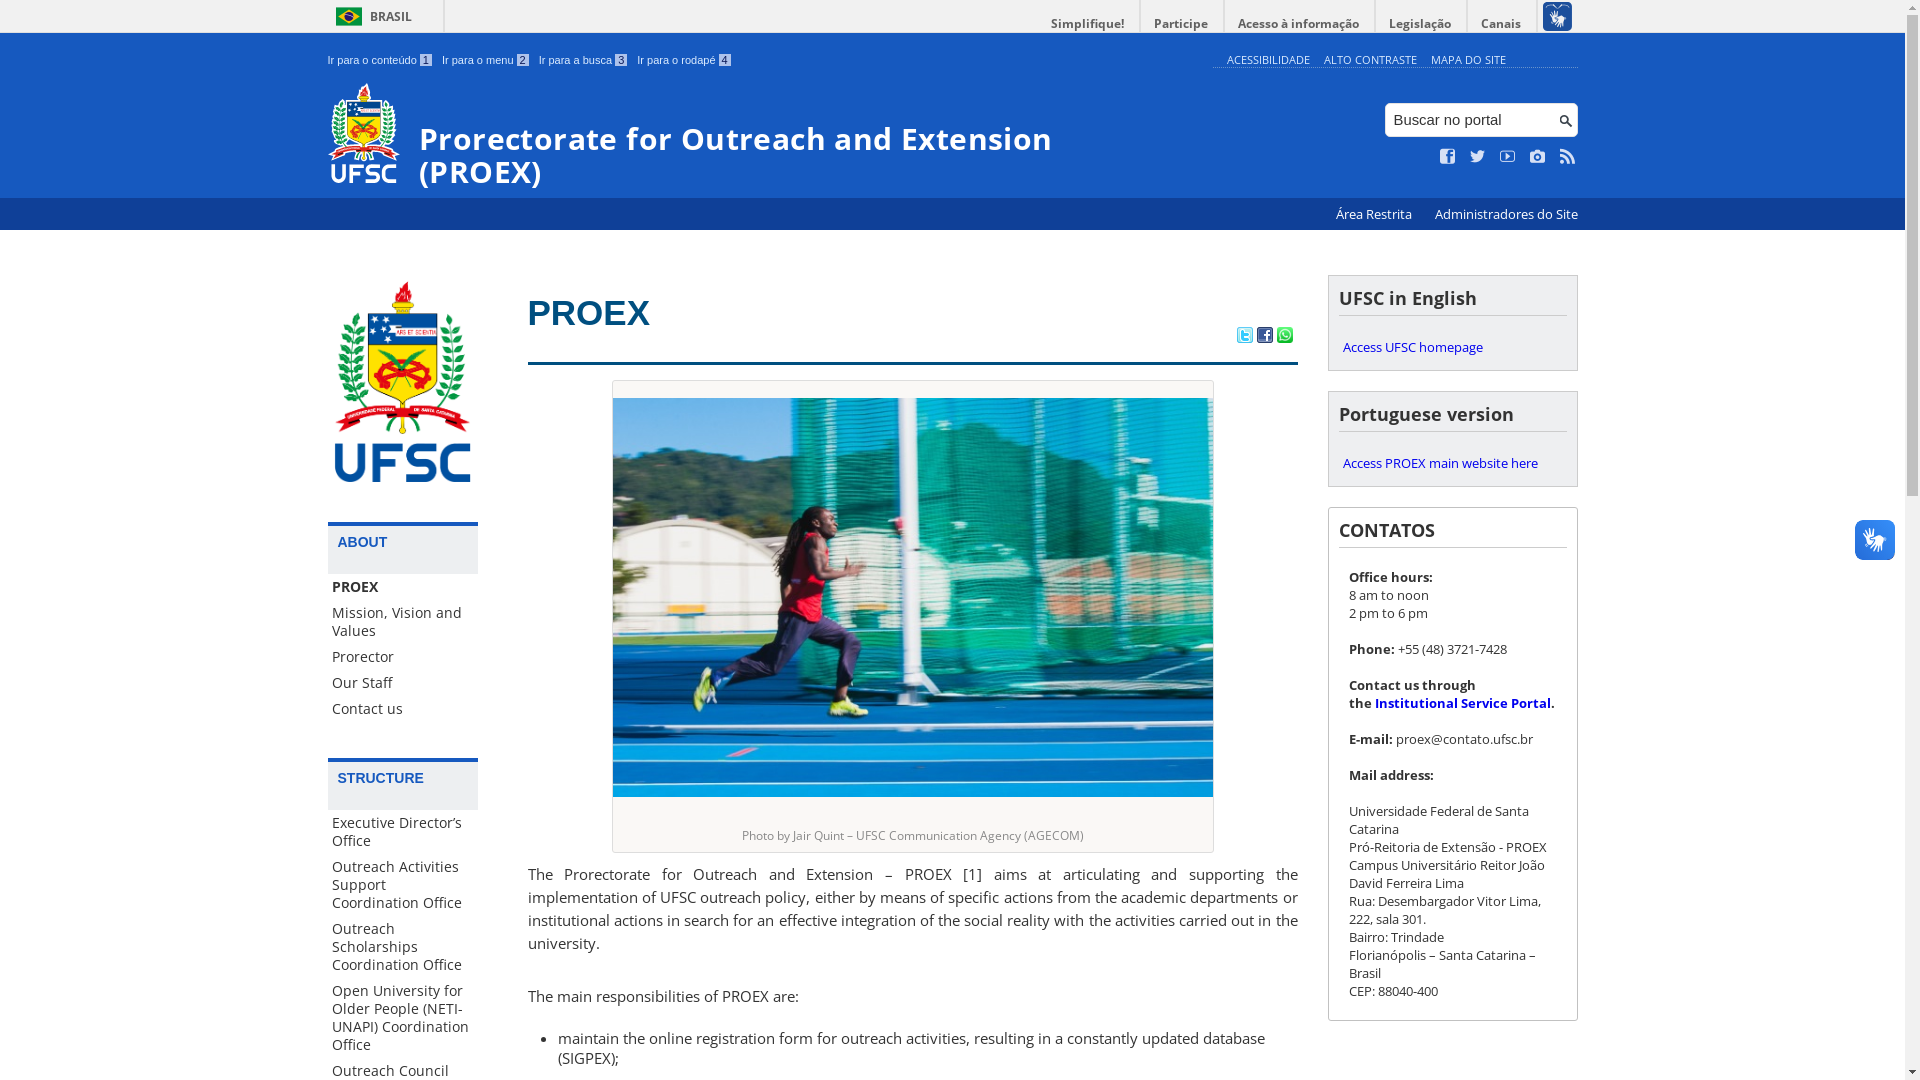 This screenshot has width=1920, height=1080. I want to click on Administradores do Site, so click(1506, 214).